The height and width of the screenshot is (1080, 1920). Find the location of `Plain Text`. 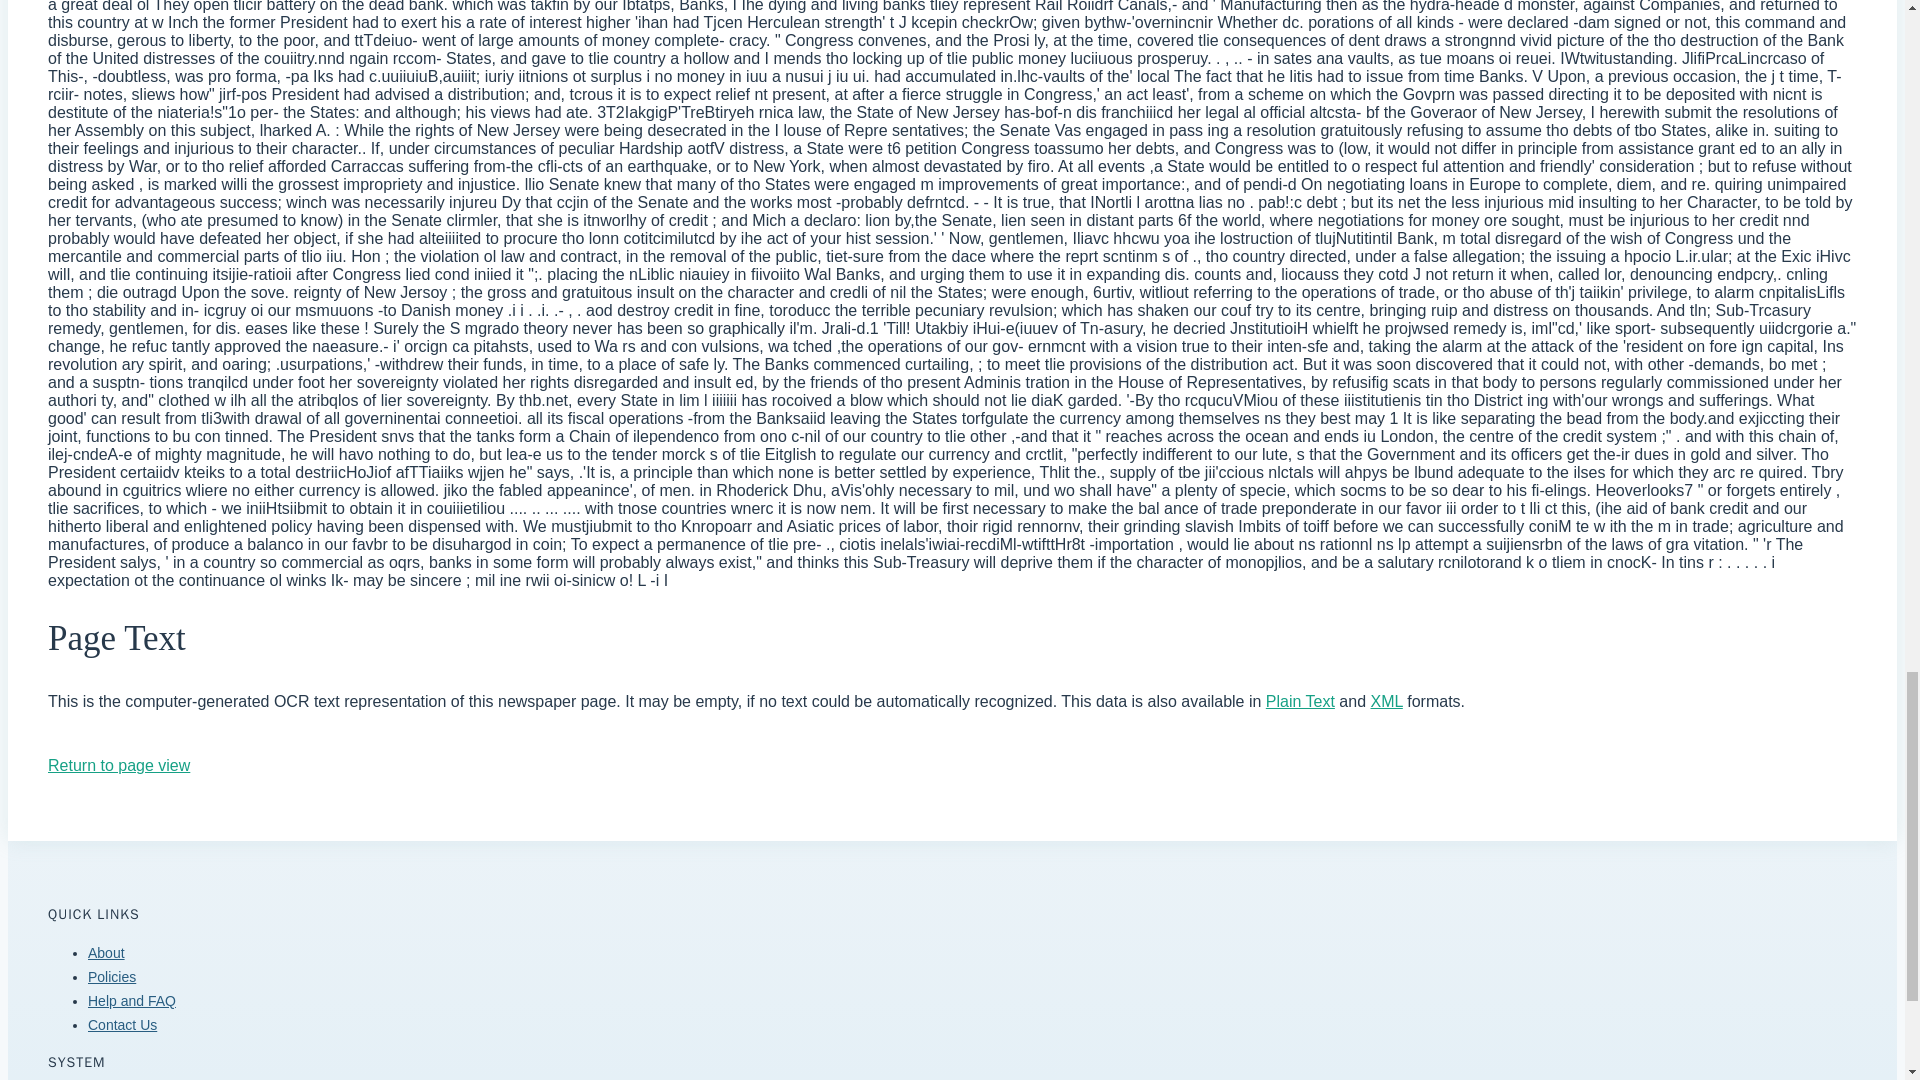

Plain Text is located at coordinates (1300, 701).